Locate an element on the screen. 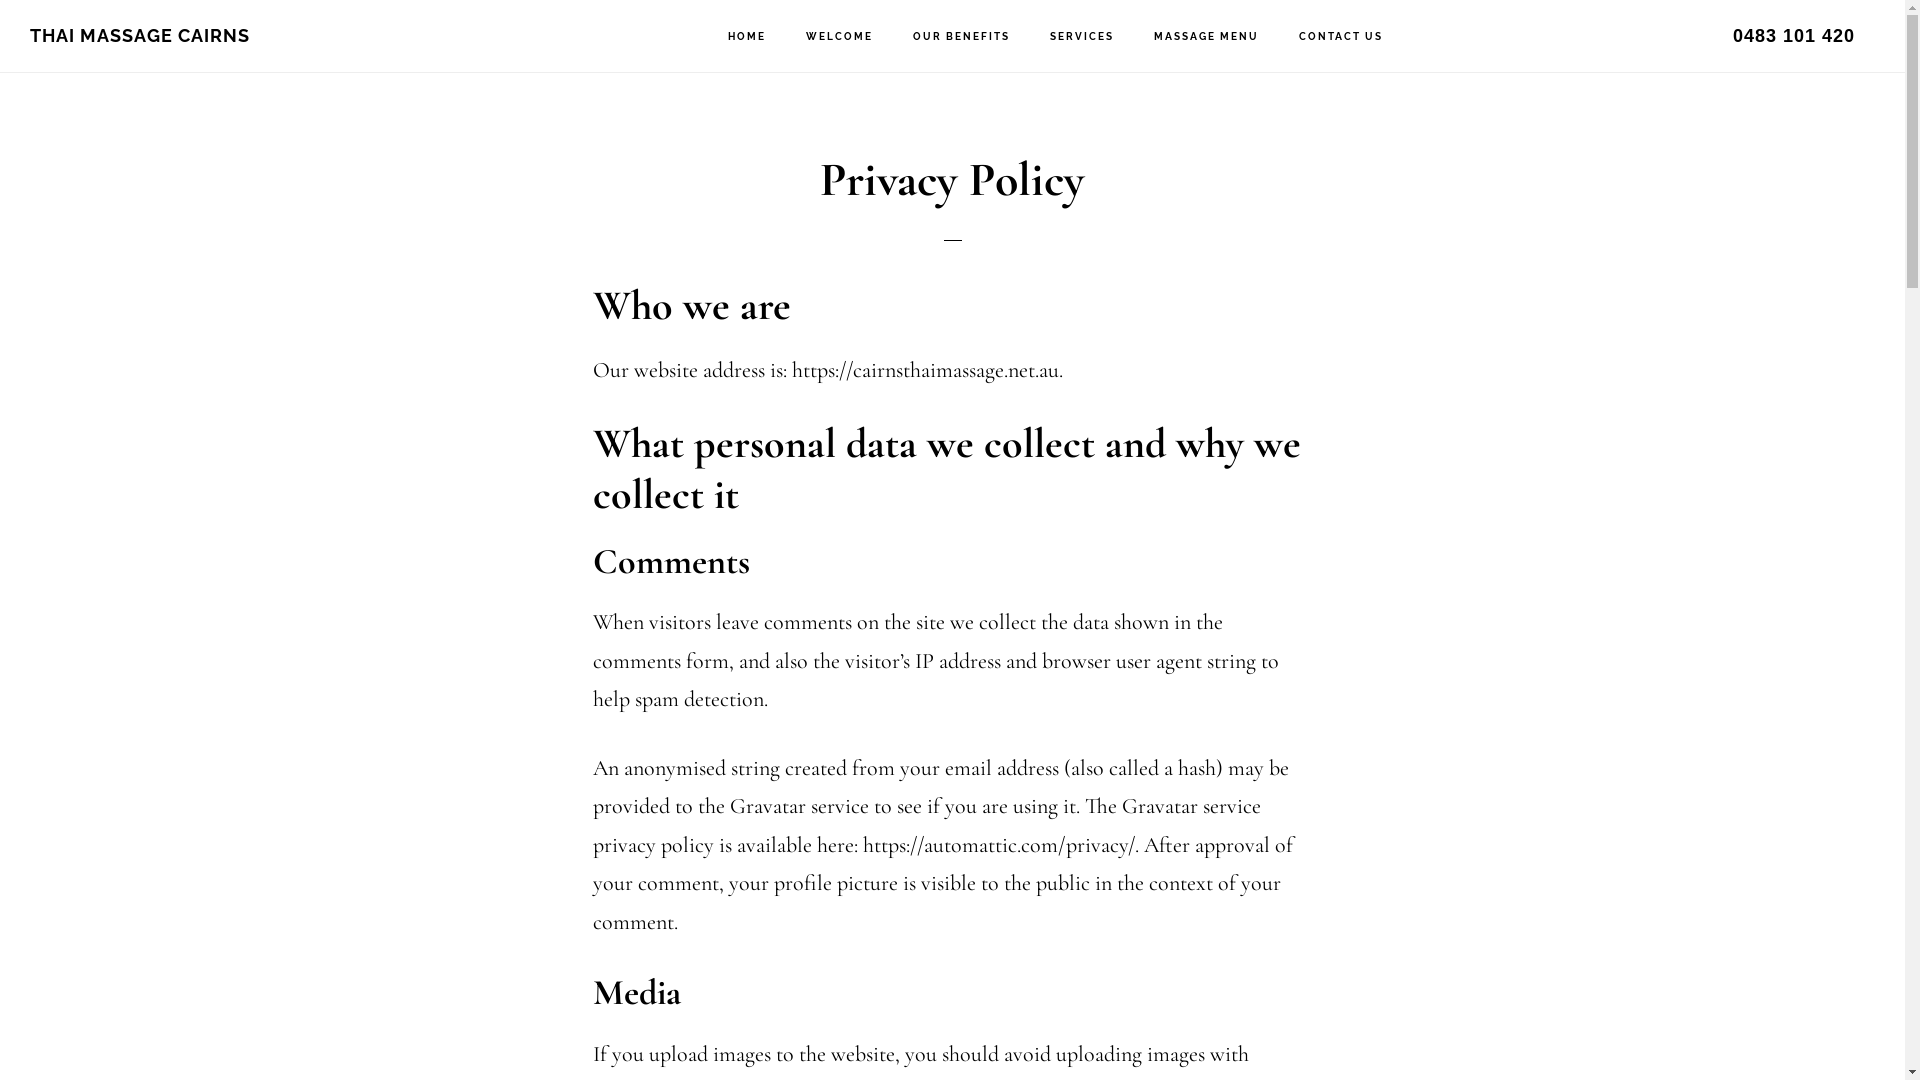 The height and width of the screenshot is (1080, 1920). Skip to main content is located at coordinates (0, 0).